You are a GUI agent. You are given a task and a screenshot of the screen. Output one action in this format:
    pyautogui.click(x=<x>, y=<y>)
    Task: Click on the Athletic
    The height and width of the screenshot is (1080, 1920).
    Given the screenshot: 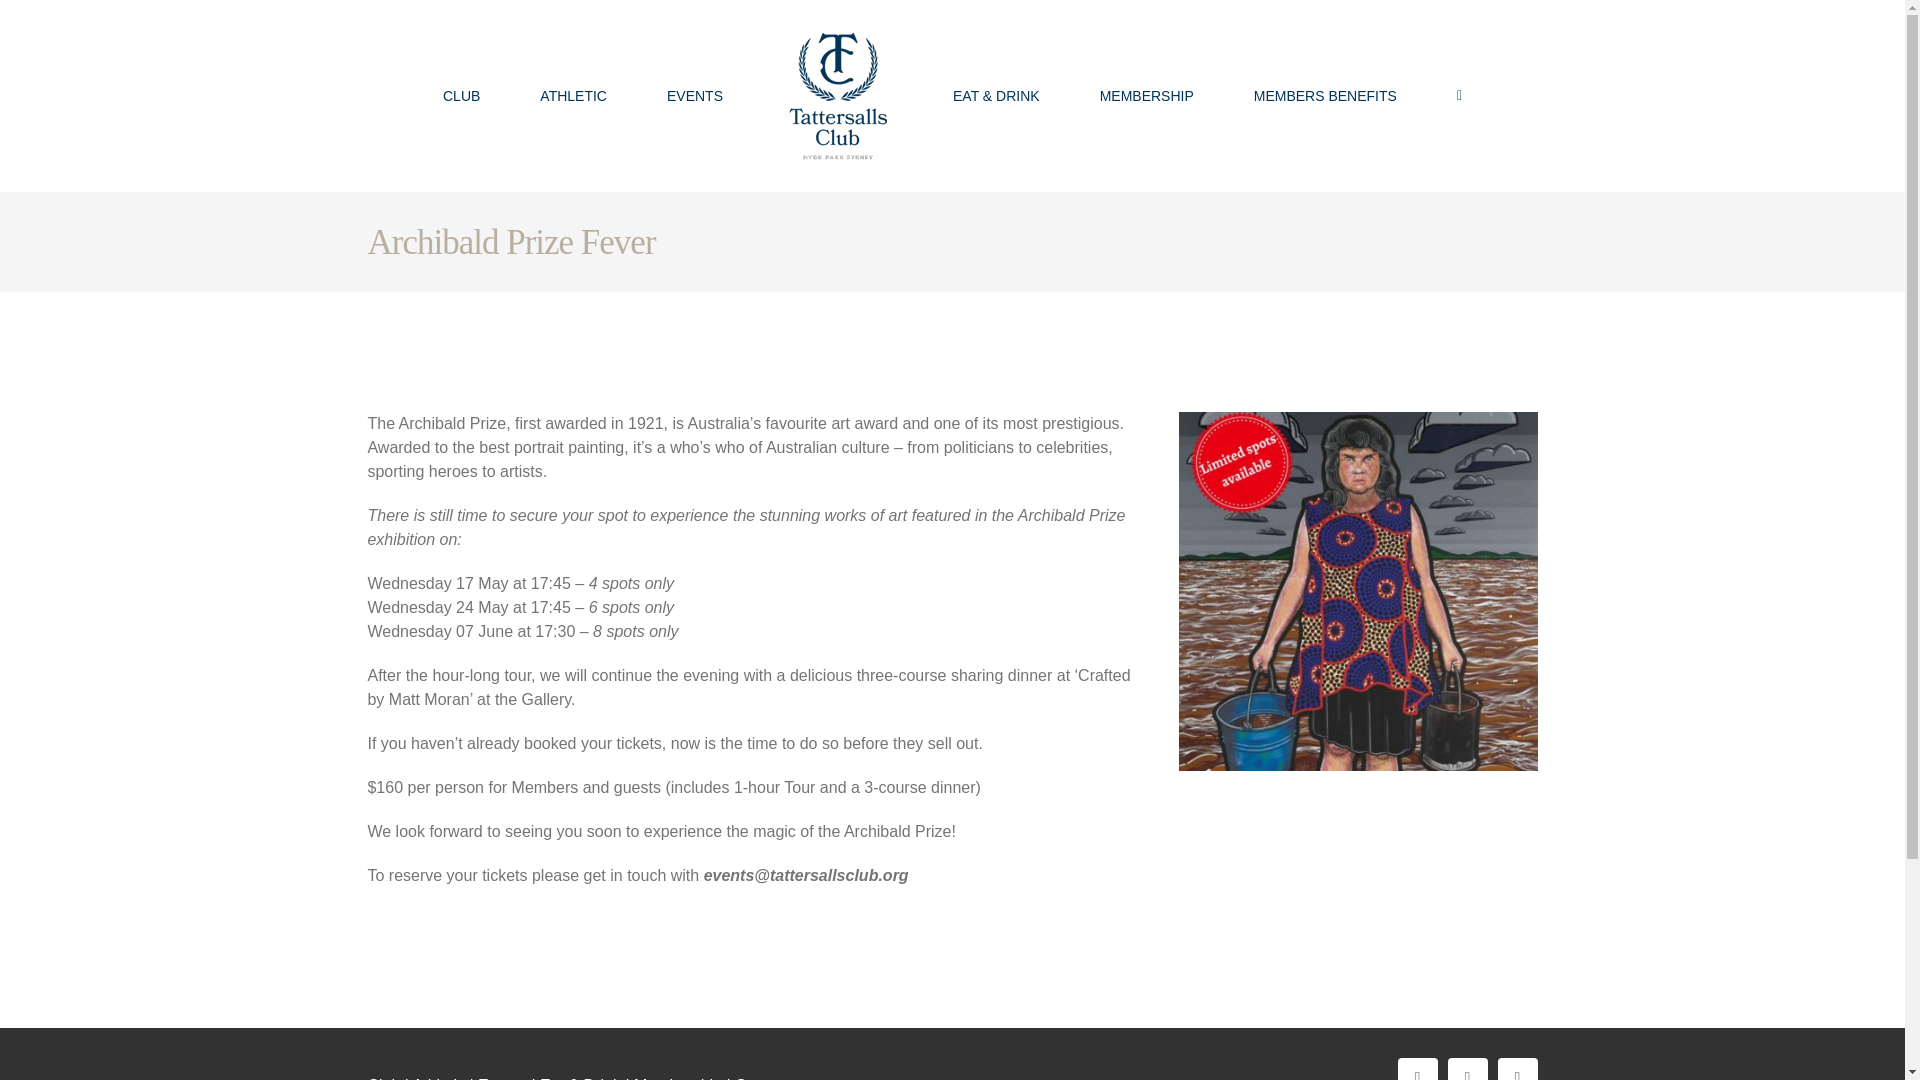 What is the action you would take?
    pyautogui.click(x=438, y=1078)
    